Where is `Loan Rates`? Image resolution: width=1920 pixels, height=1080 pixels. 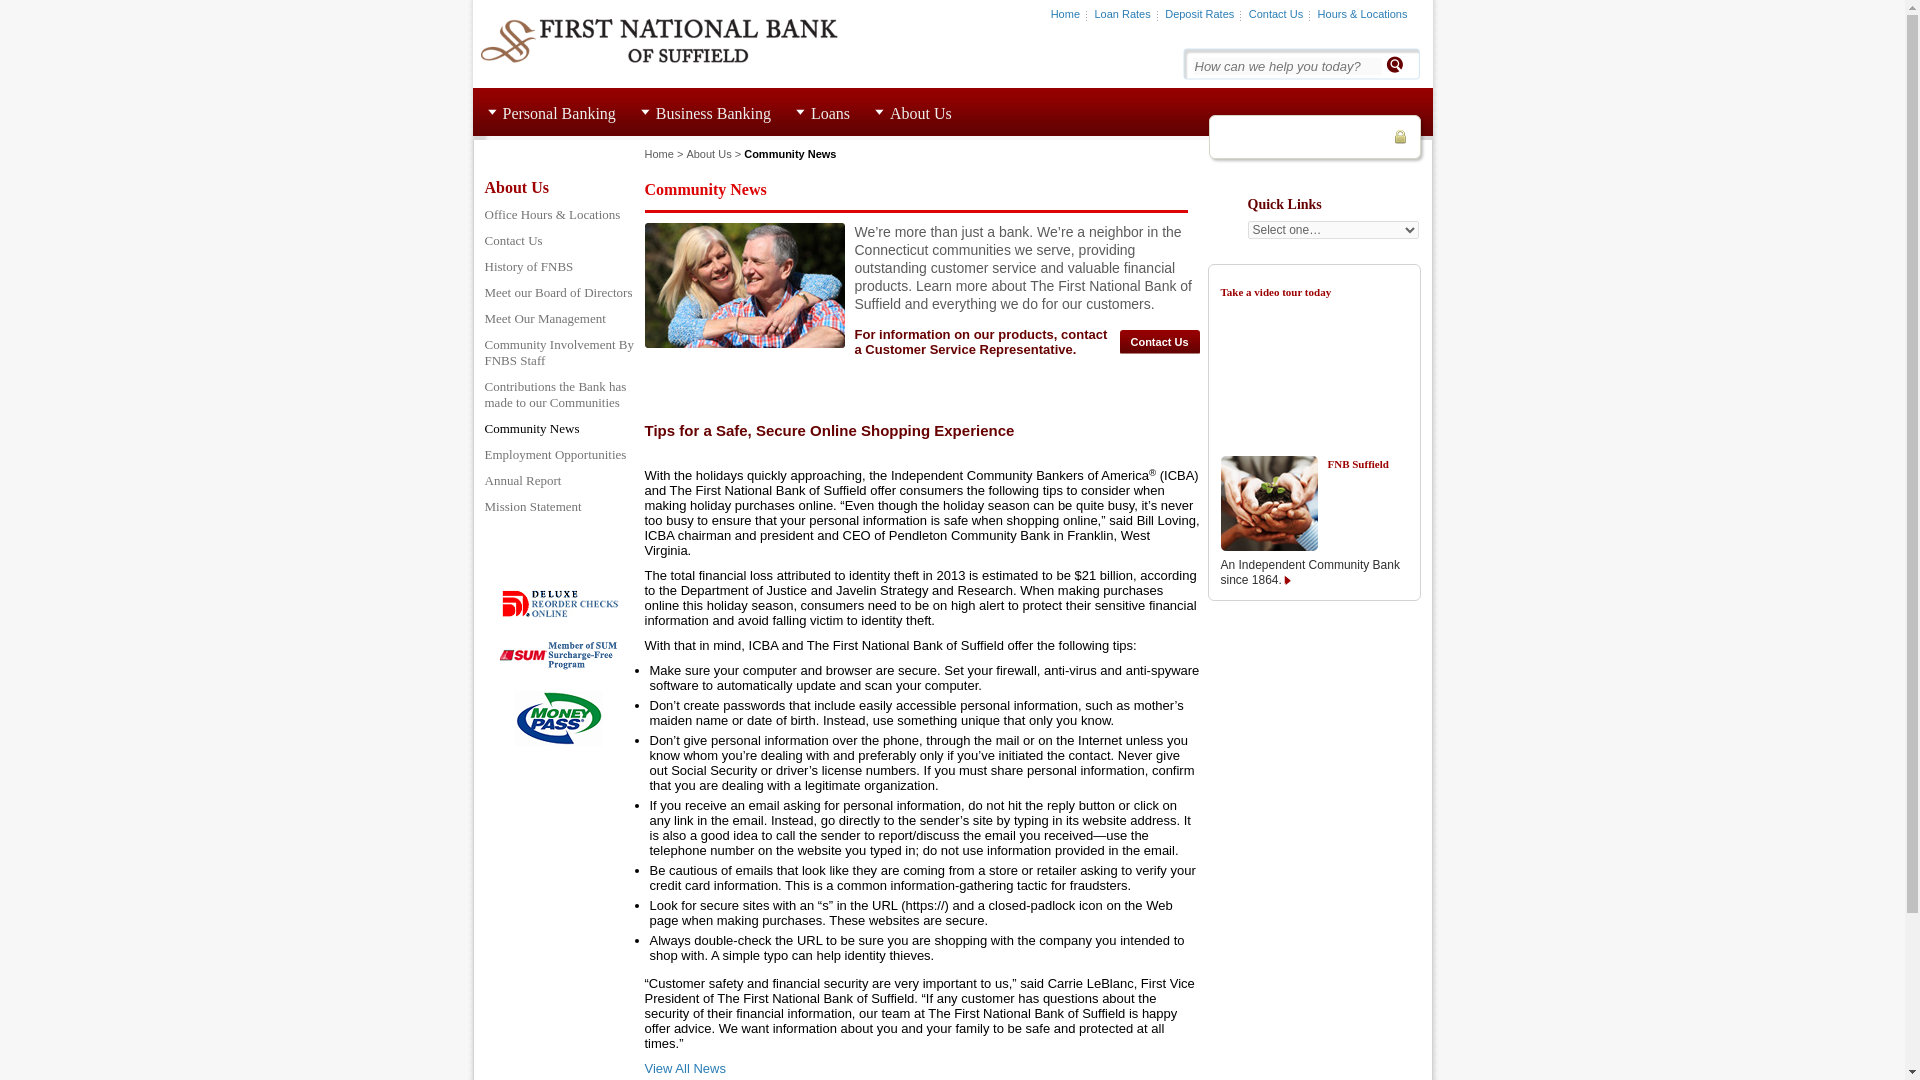
Loan Rates is located at coordinates (1122, 14).